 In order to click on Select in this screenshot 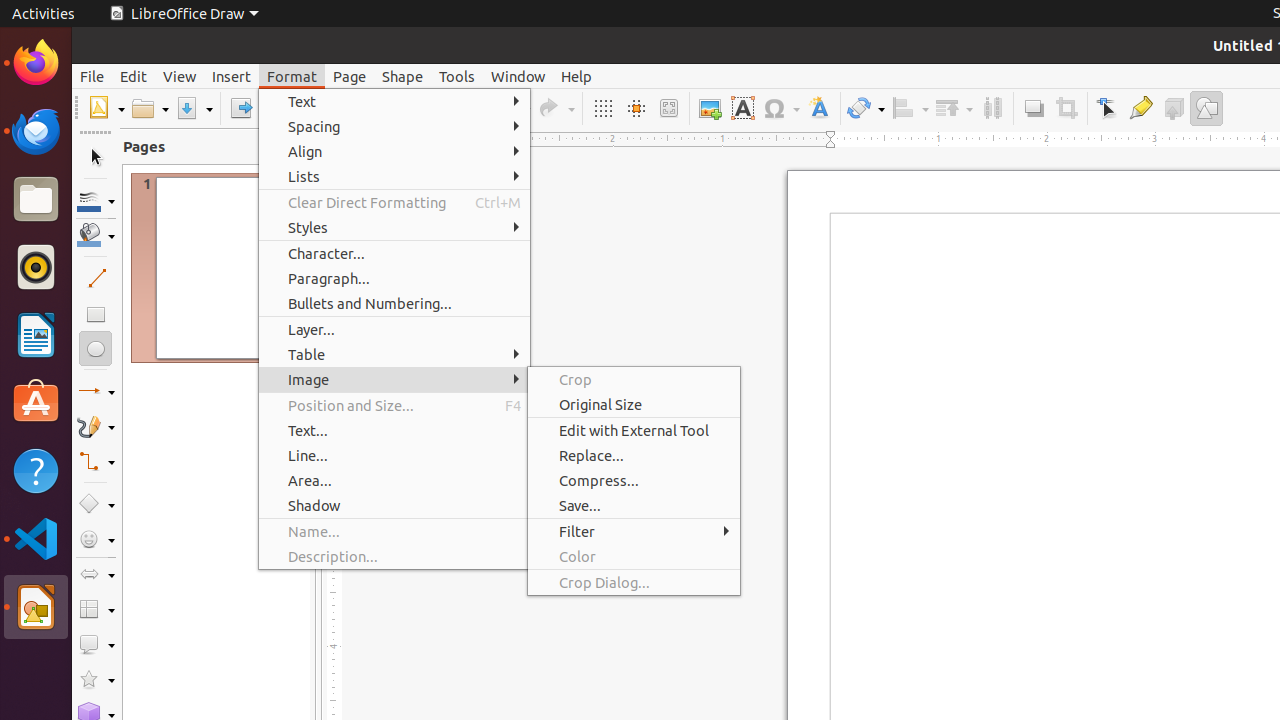, I will do `click(96, 158)`.